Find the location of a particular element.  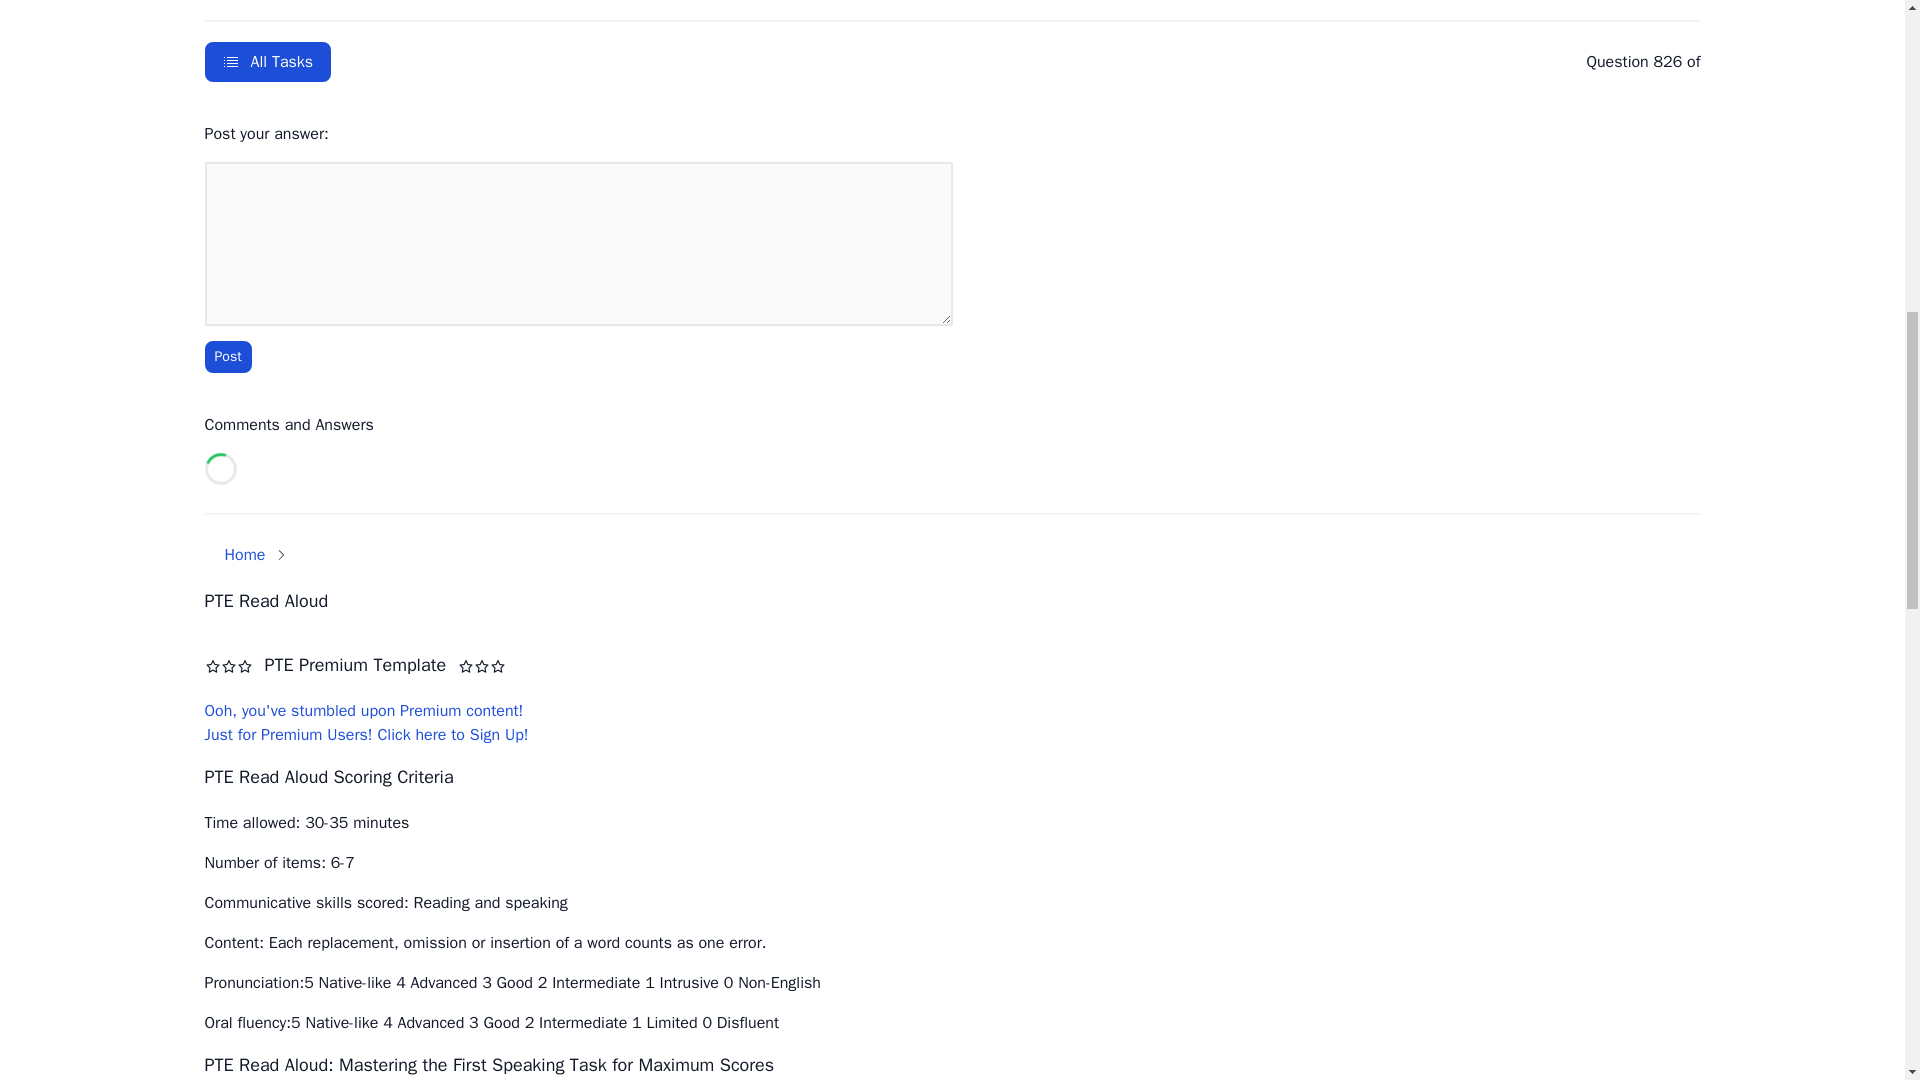

Post is located at coordinates (227, 356).